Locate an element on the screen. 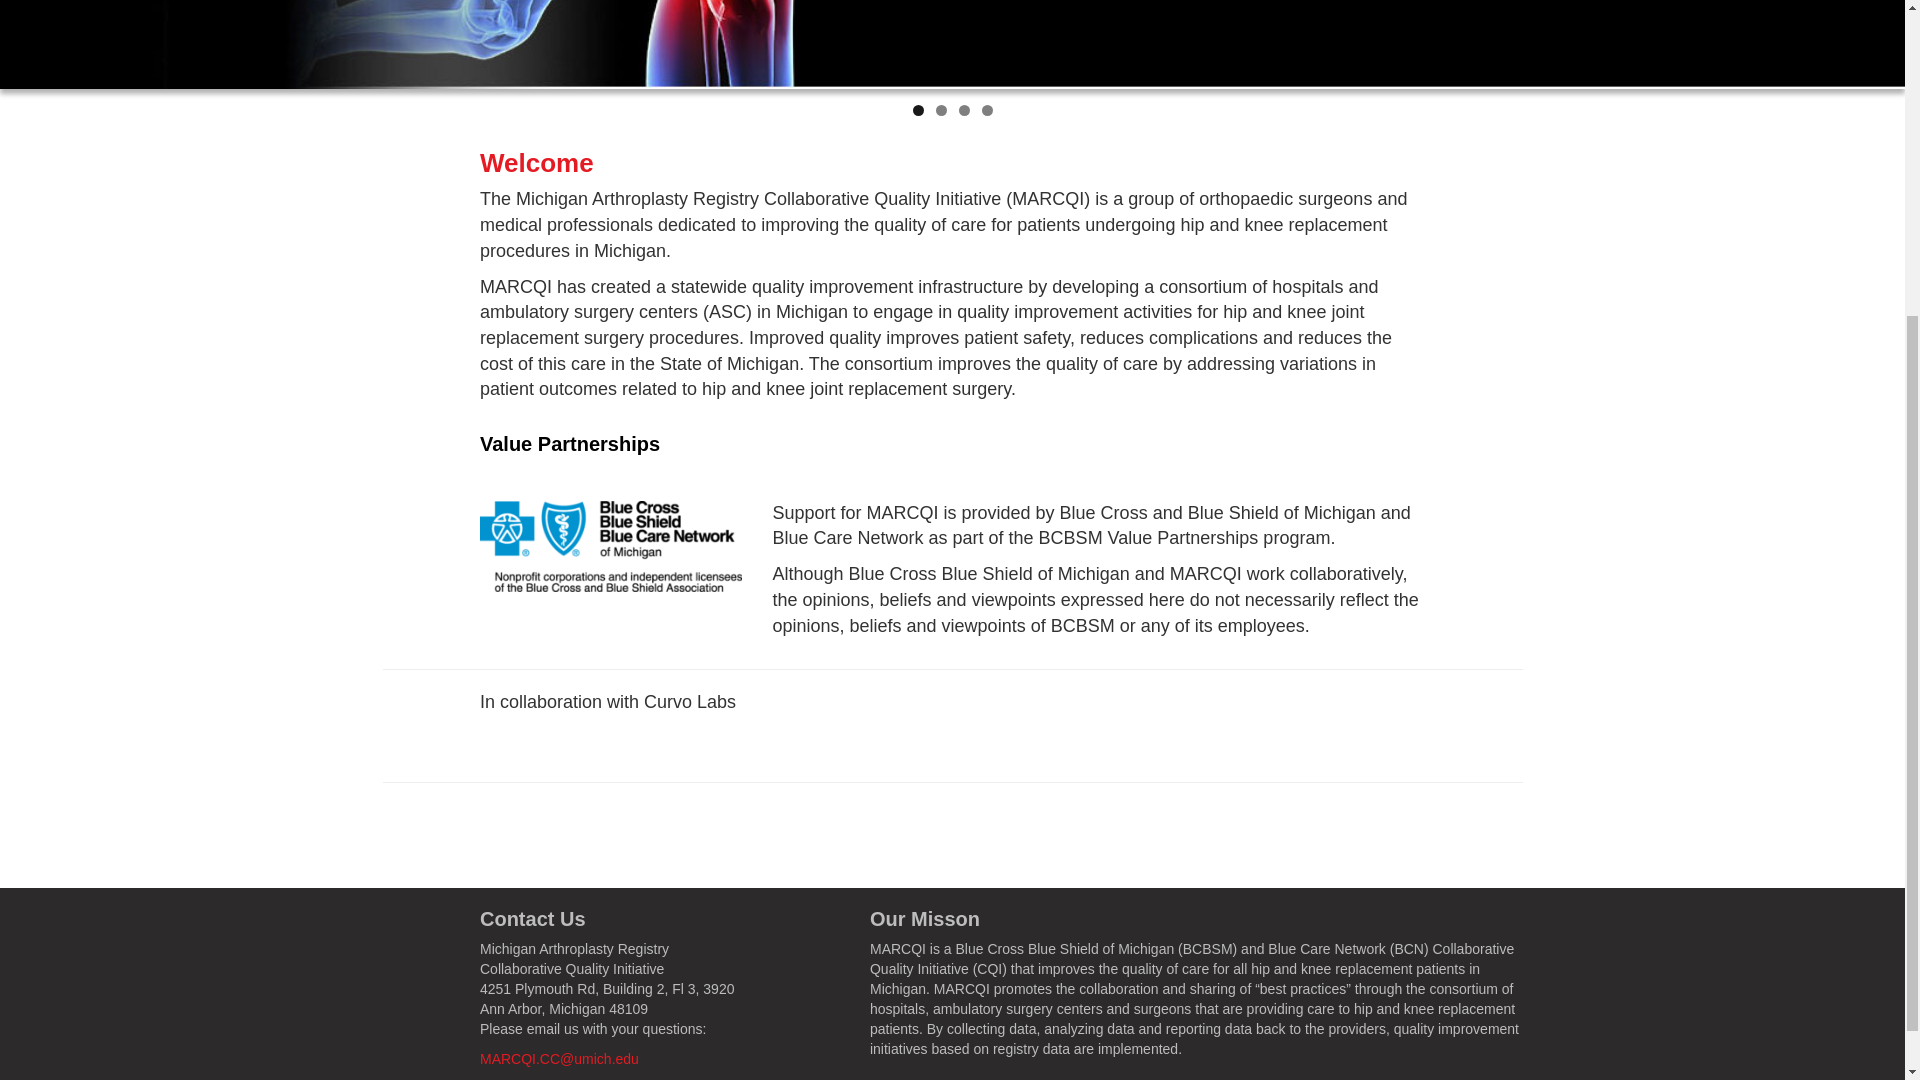 The image size is (1920, 1080). 3 is located at coordinates (964, 110).